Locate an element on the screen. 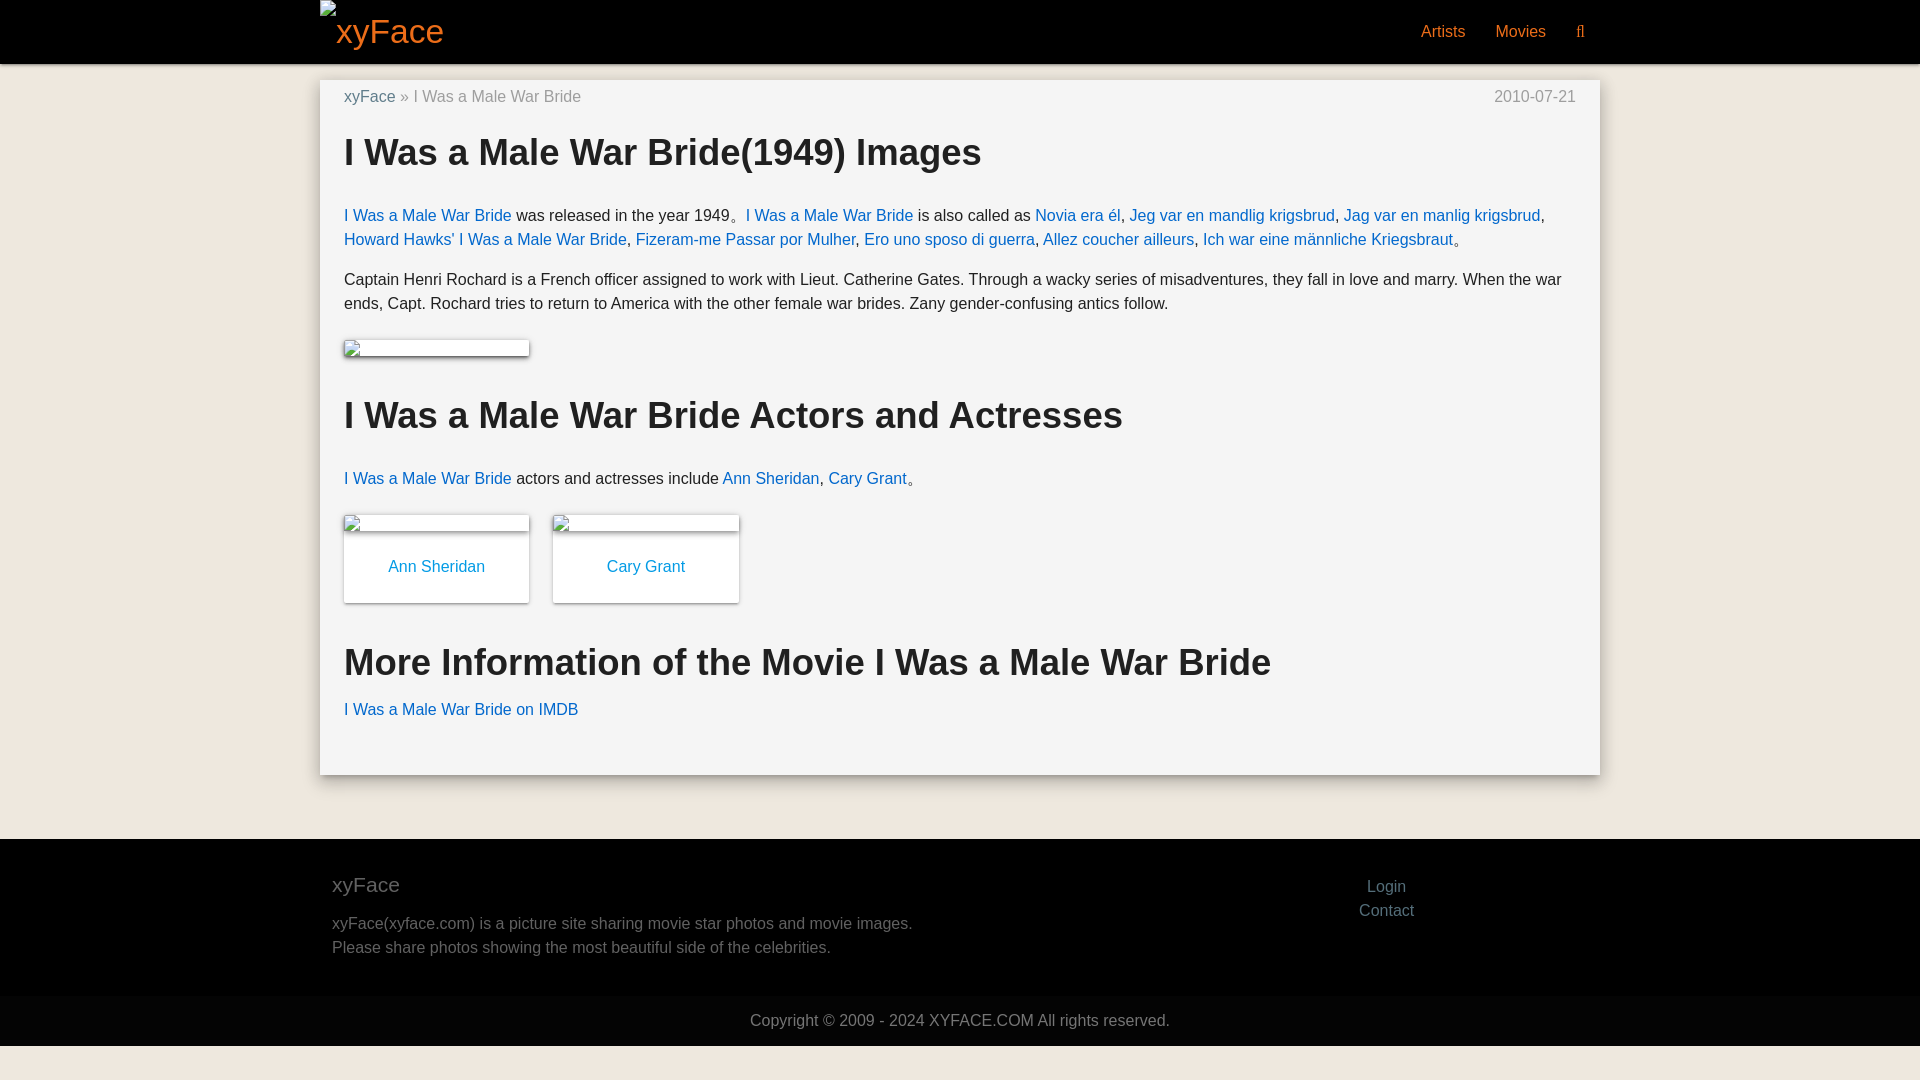  xyFace is located at coordinates (369, 96).